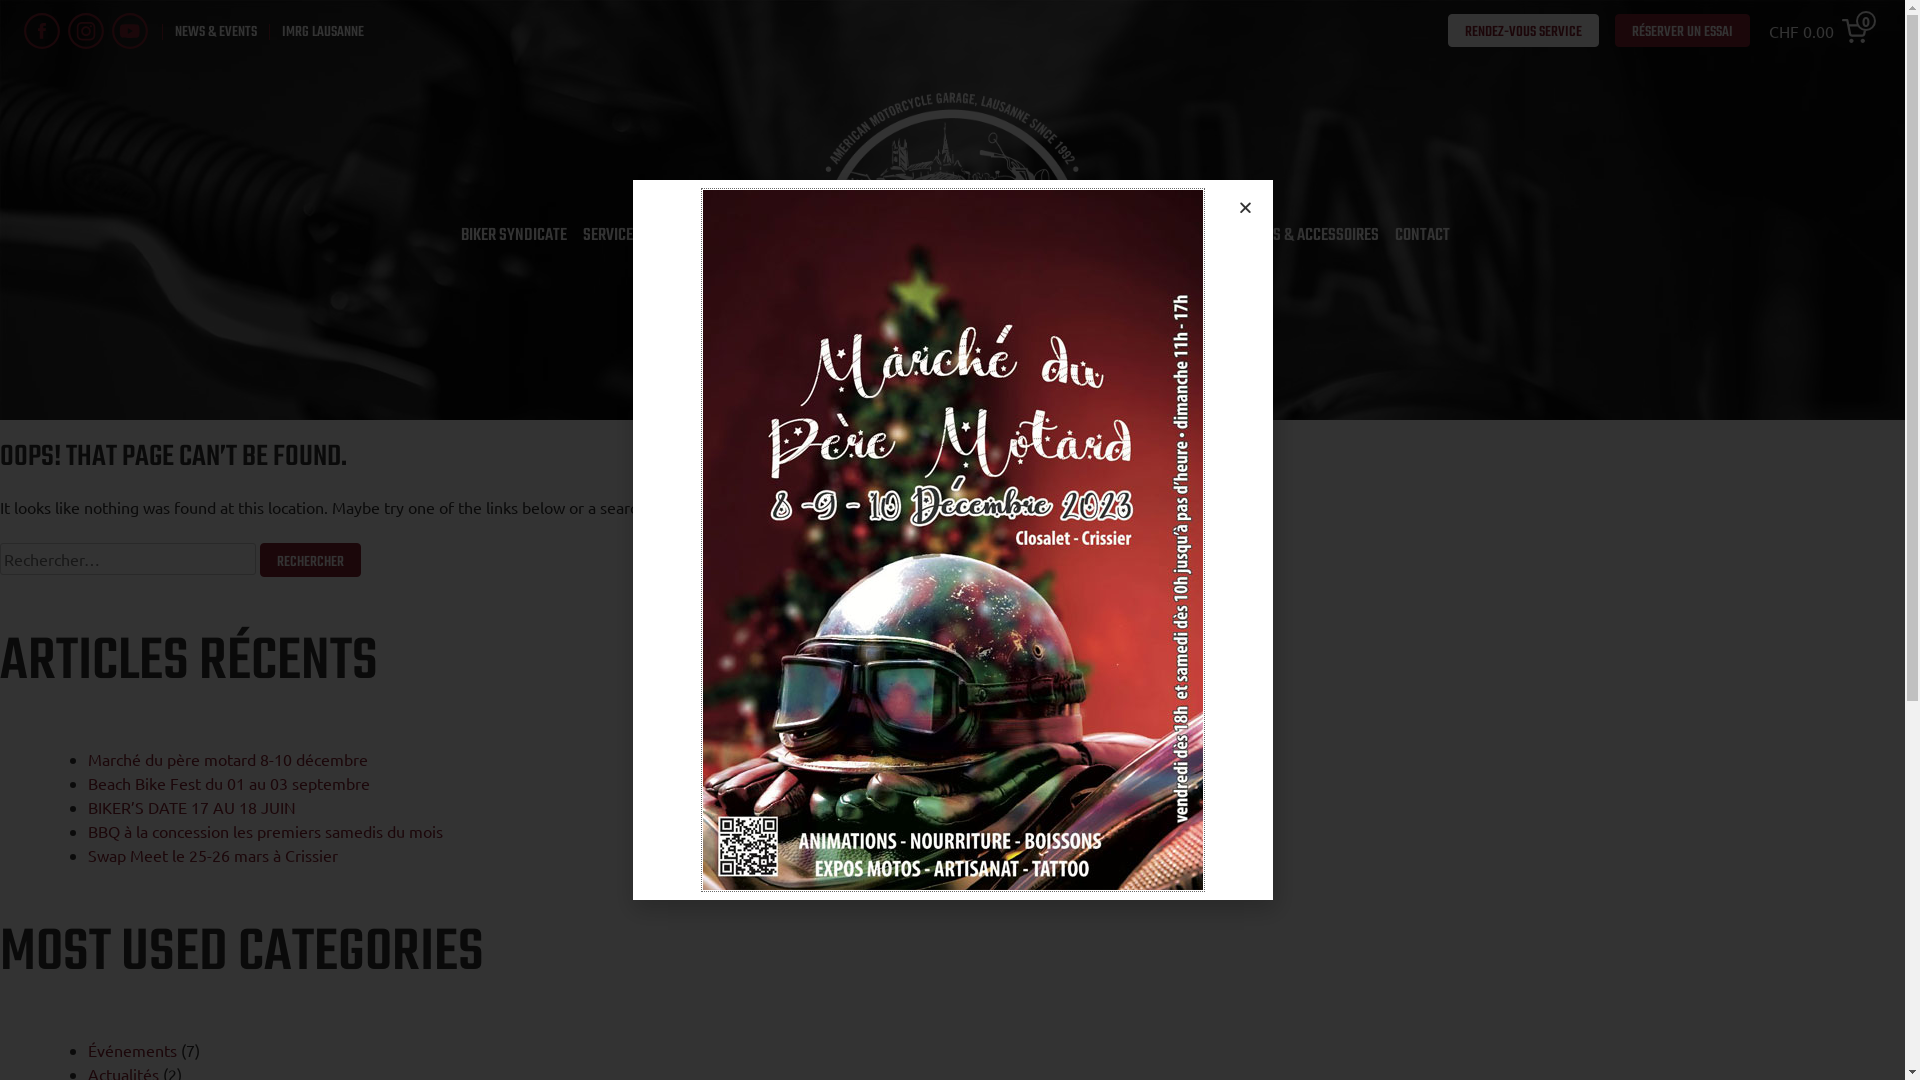 This screenshot has width=1920, height=1080. What do you see at coordinates (1524, 31) in the screenshot?
I see `RENDEZ-VOUS SERVICE` at bounding box center [1524, 31].